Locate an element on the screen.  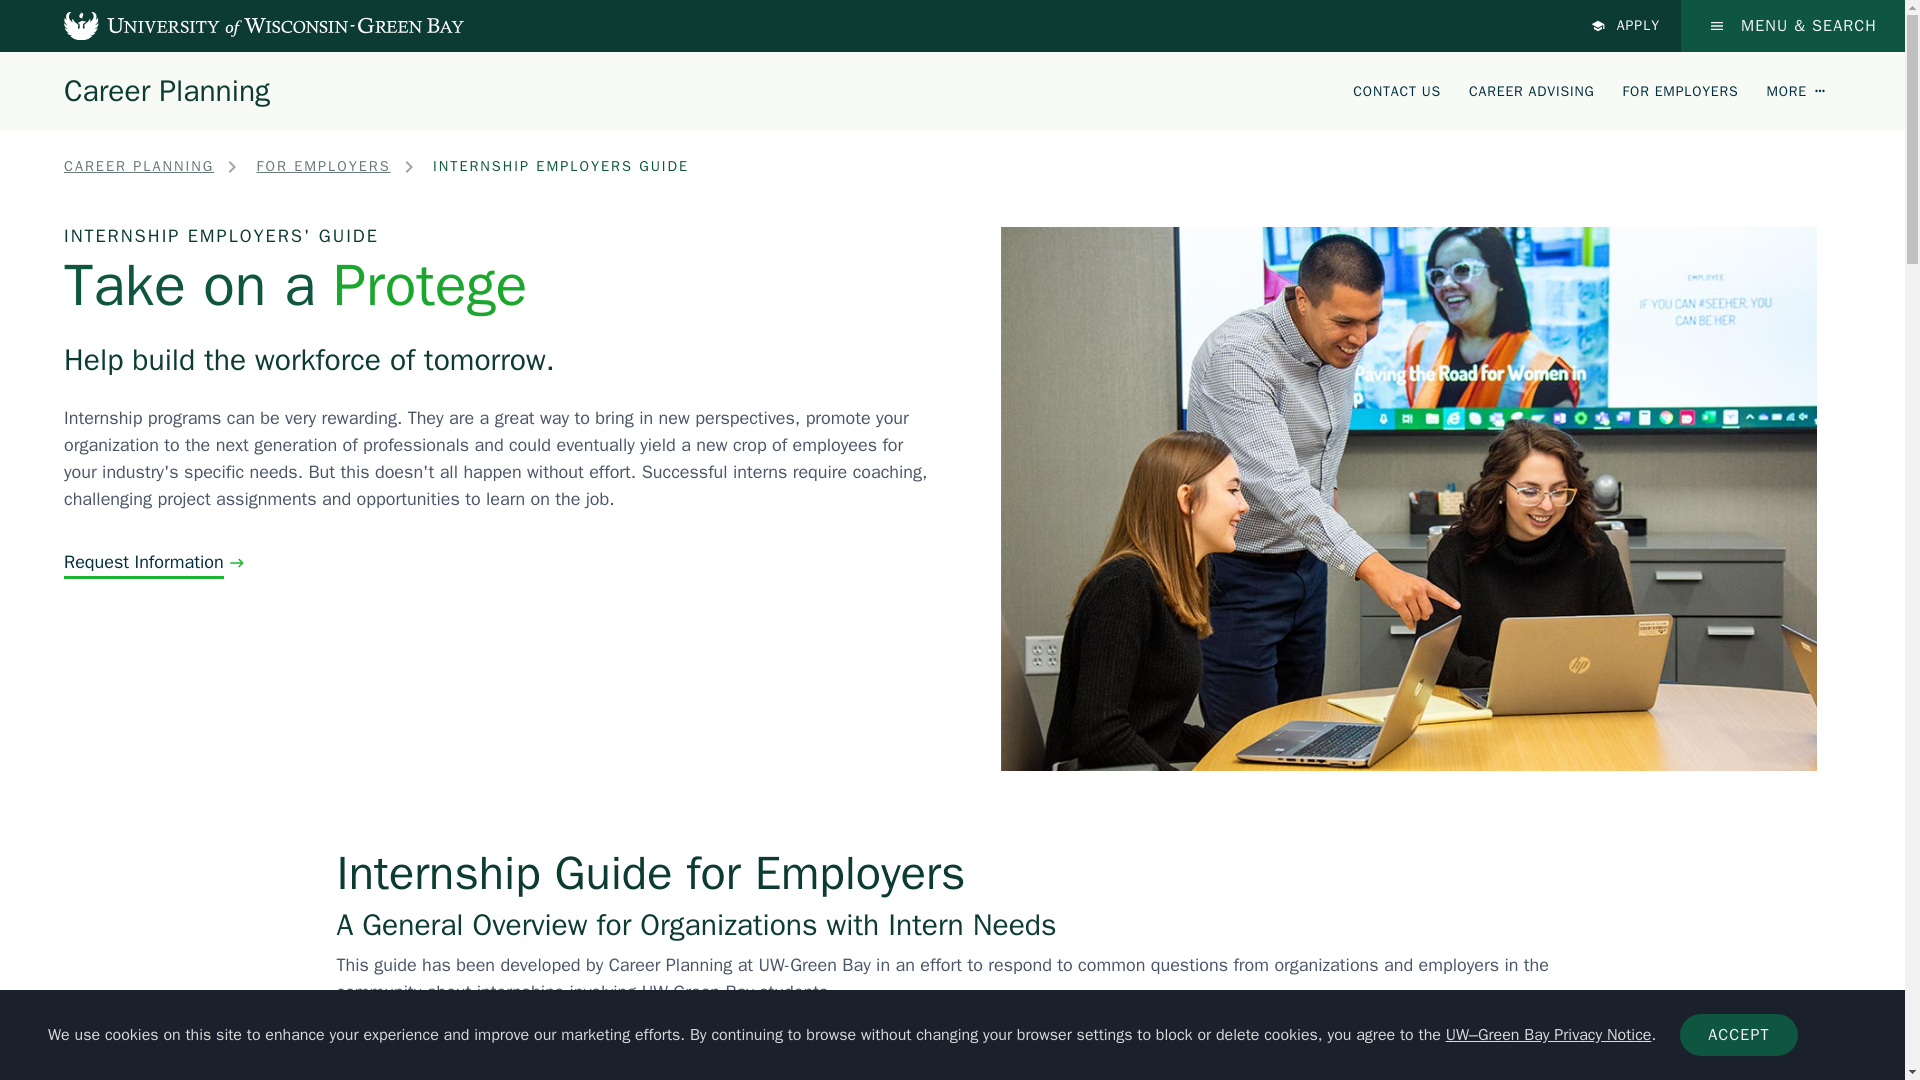
MORE is located at coordinates (1796, 90).